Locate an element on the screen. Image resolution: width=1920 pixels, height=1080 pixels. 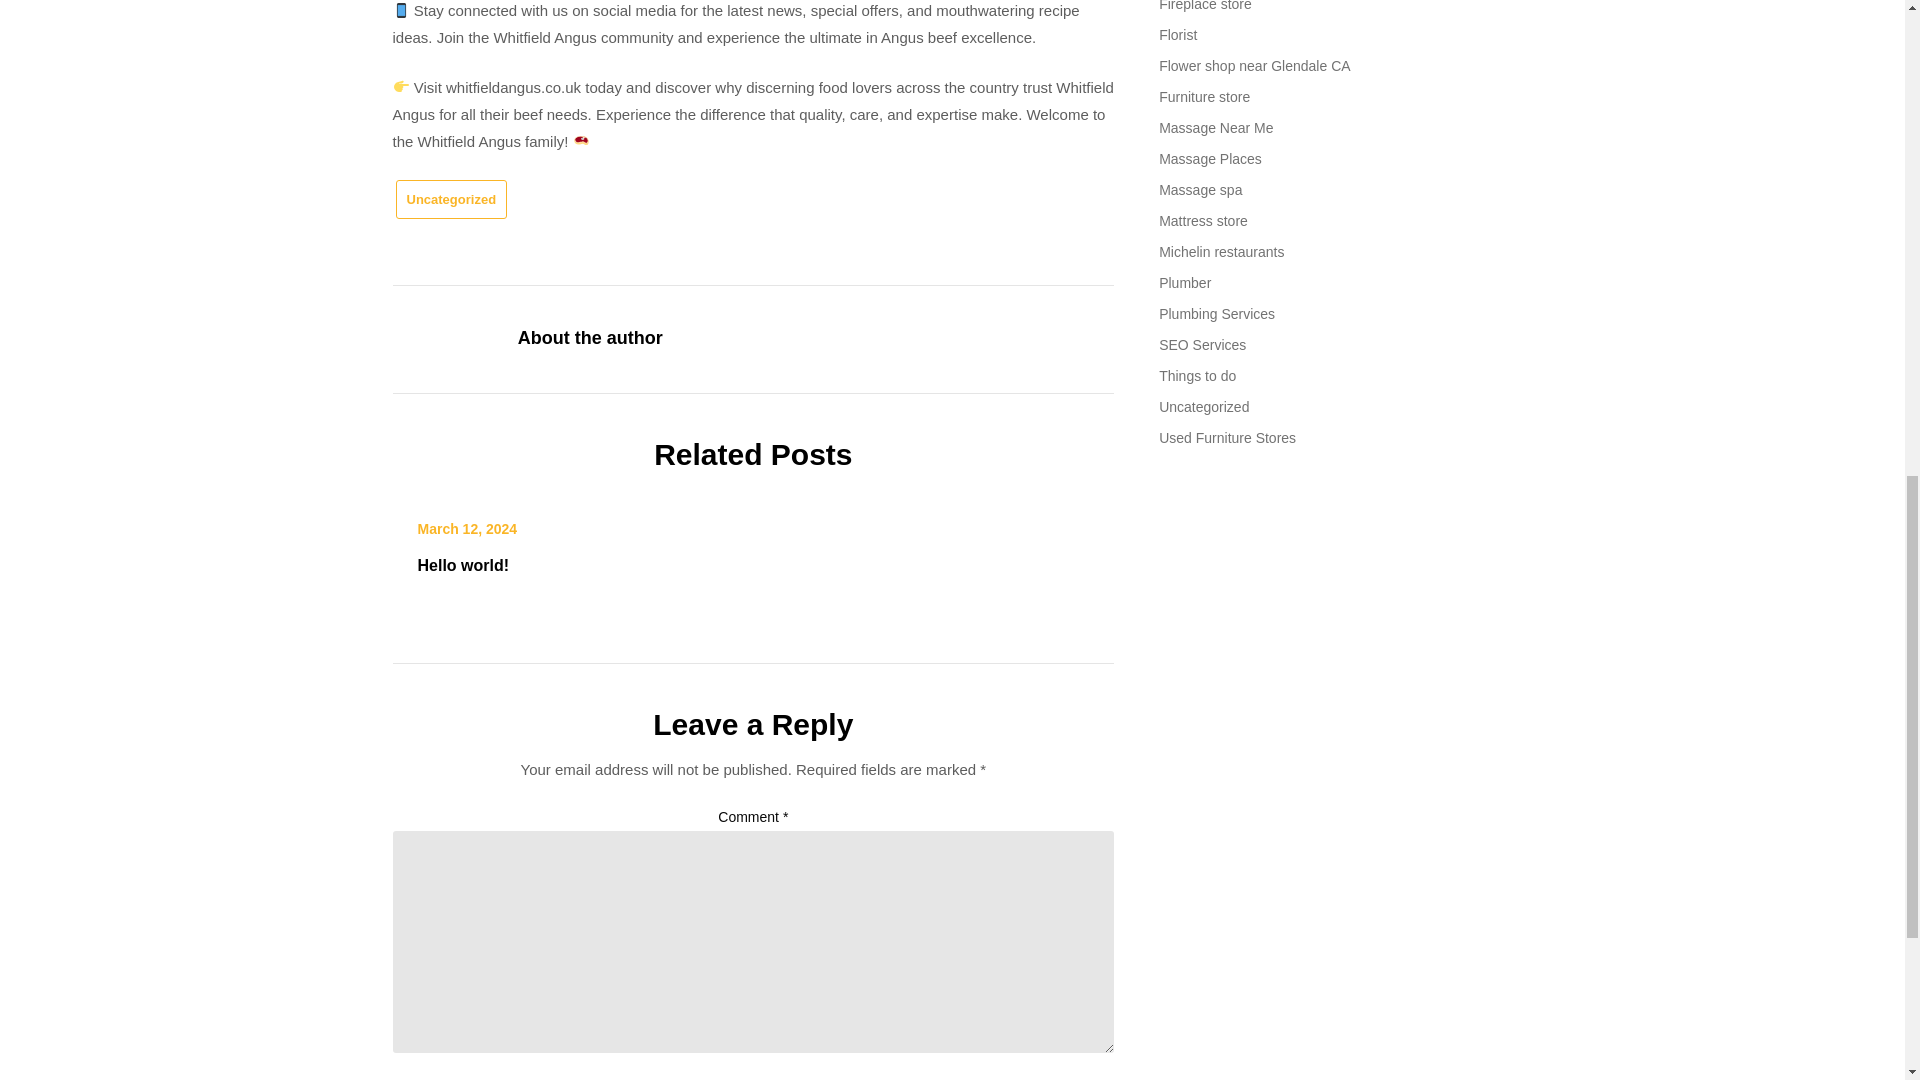
Mattress store is located at coordinates (1204, 220).